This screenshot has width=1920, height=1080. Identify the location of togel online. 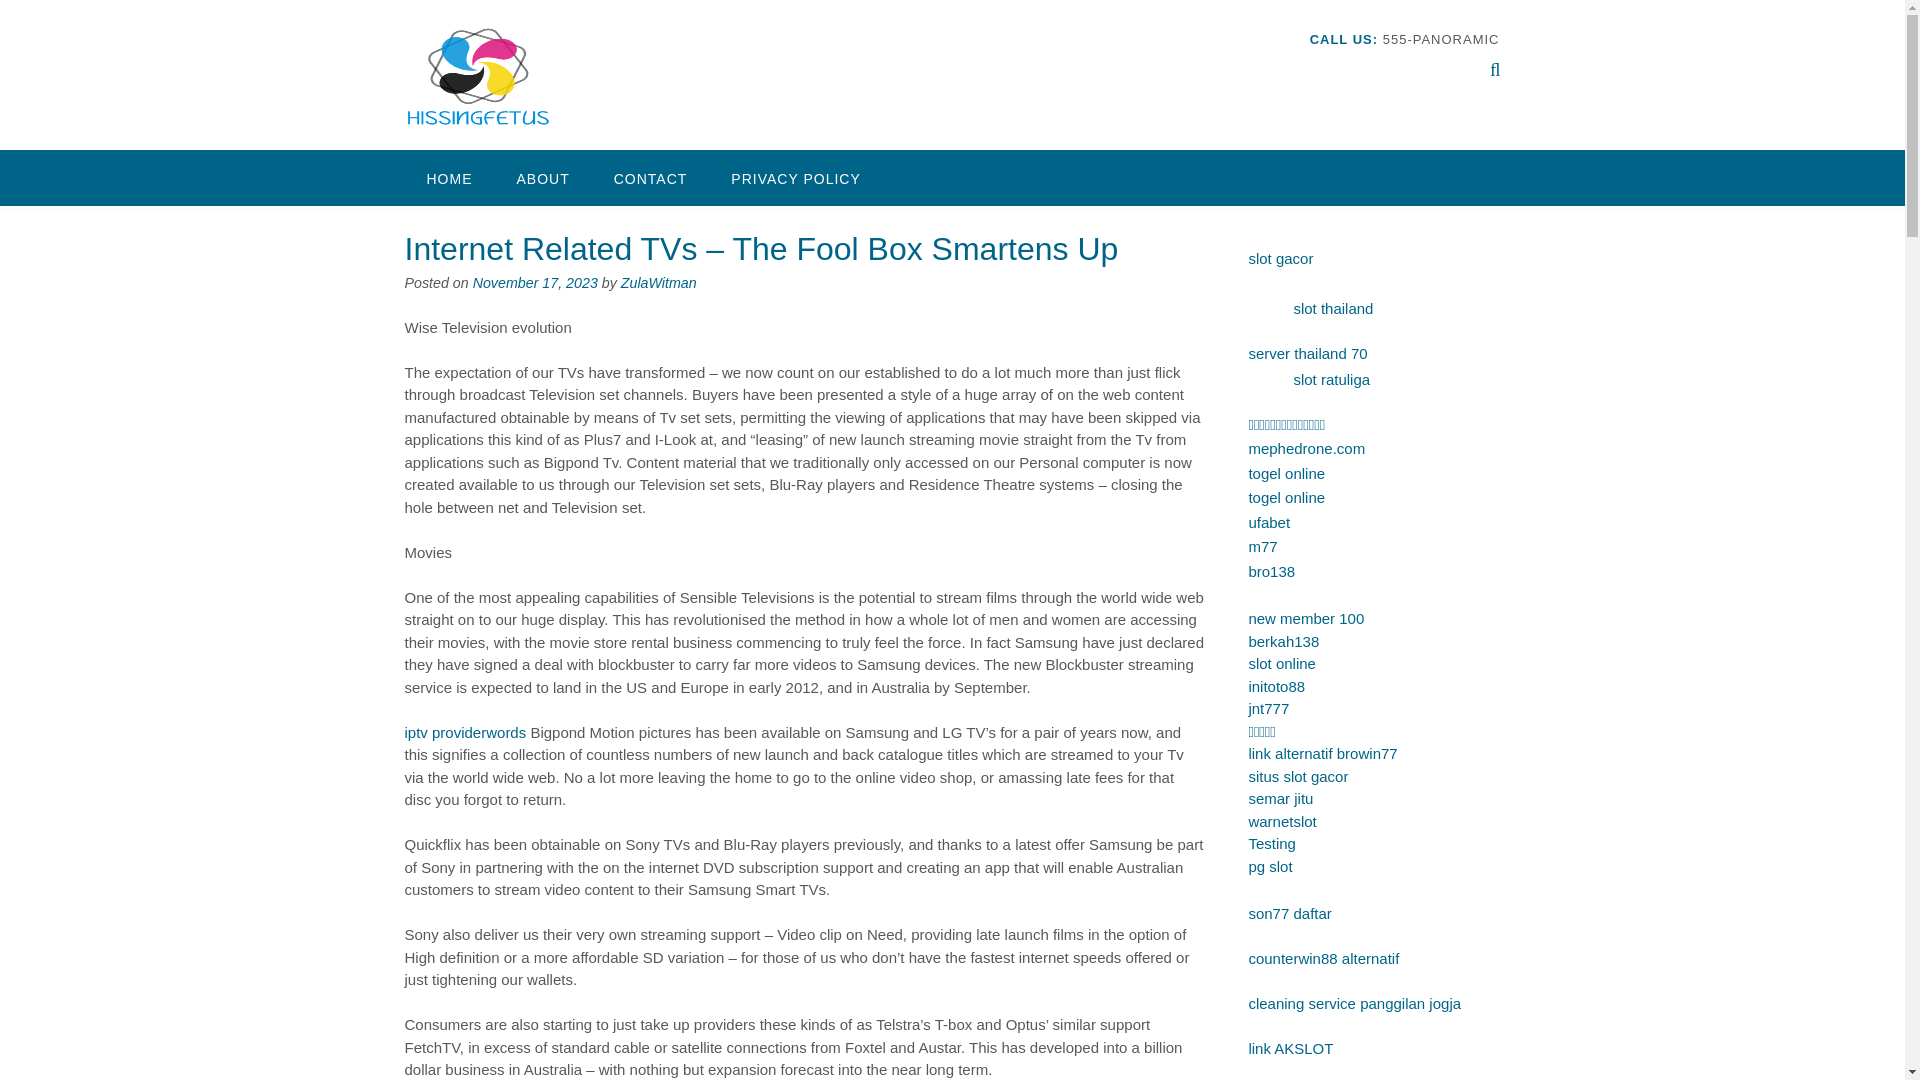
(1286, 472).